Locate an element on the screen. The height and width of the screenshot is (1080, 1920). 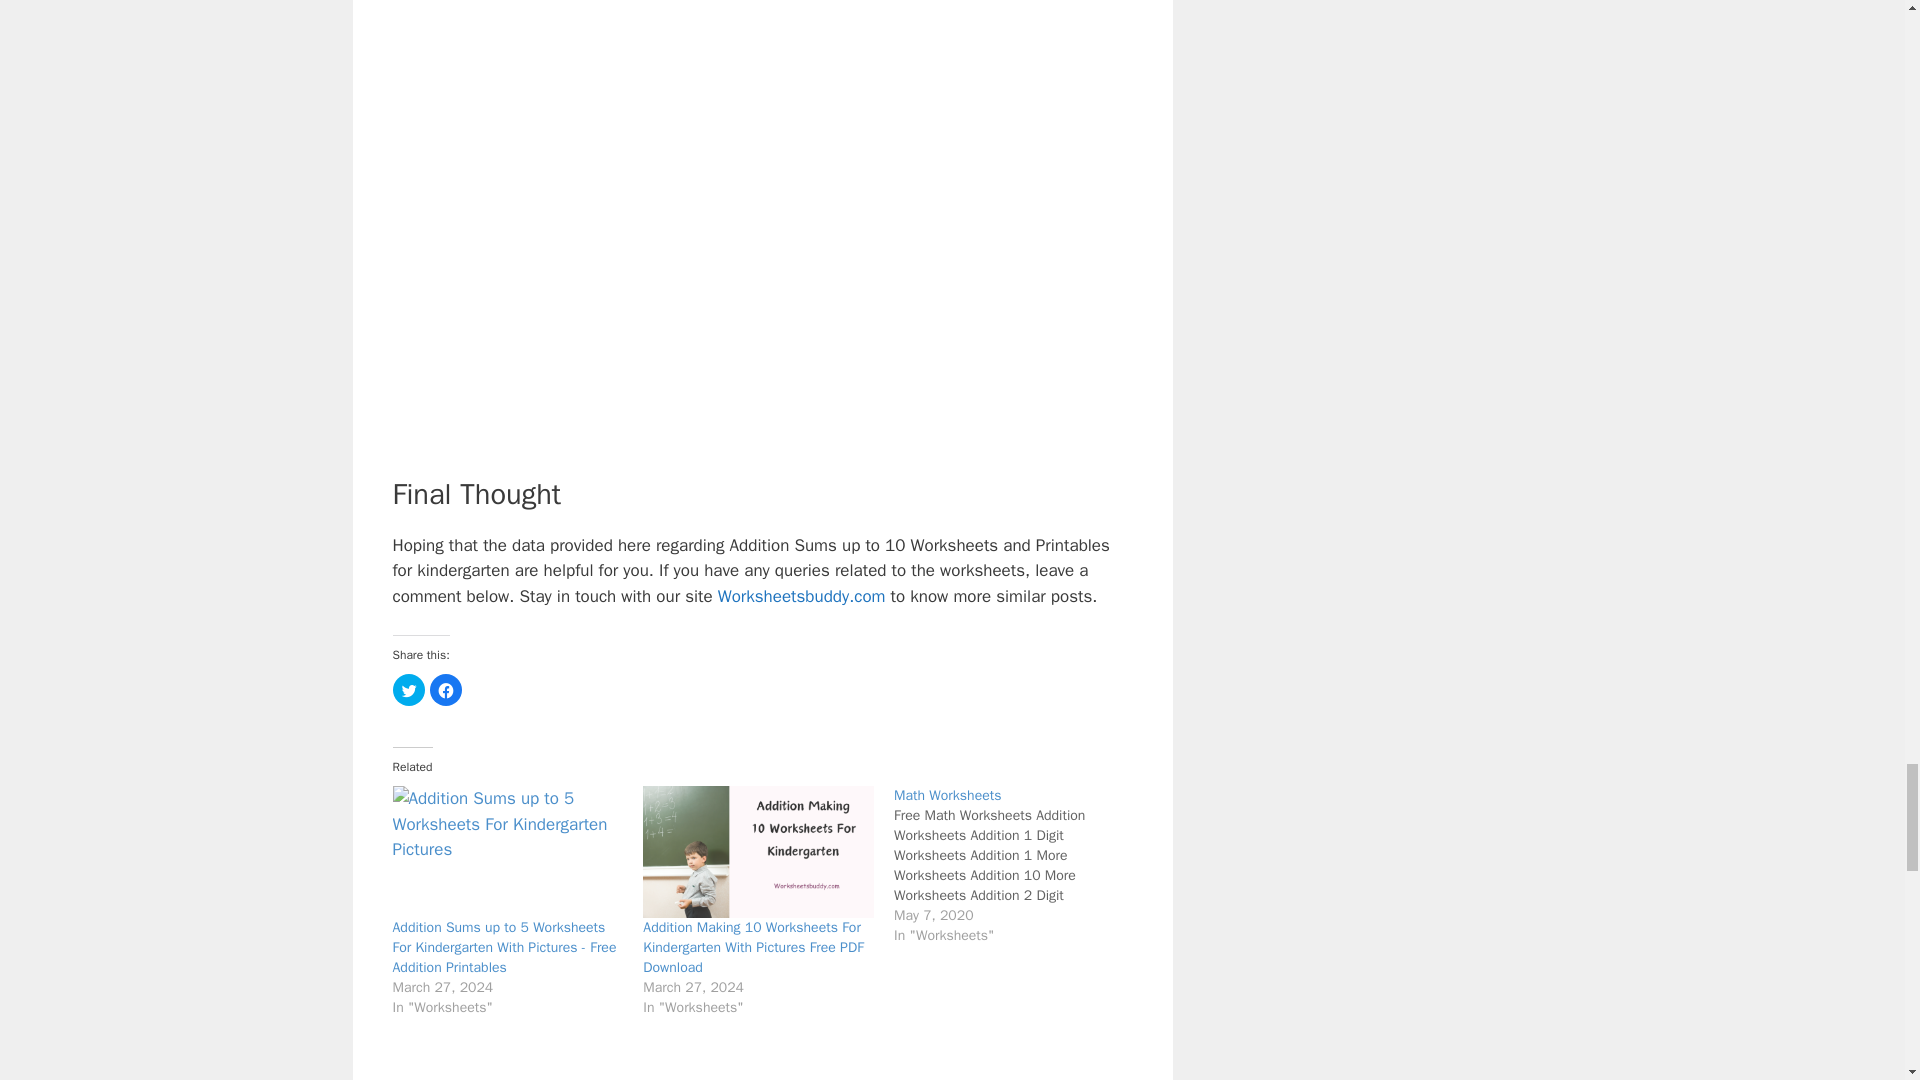
Worksheetsbuddy.com is located at coordinates (802, 596).